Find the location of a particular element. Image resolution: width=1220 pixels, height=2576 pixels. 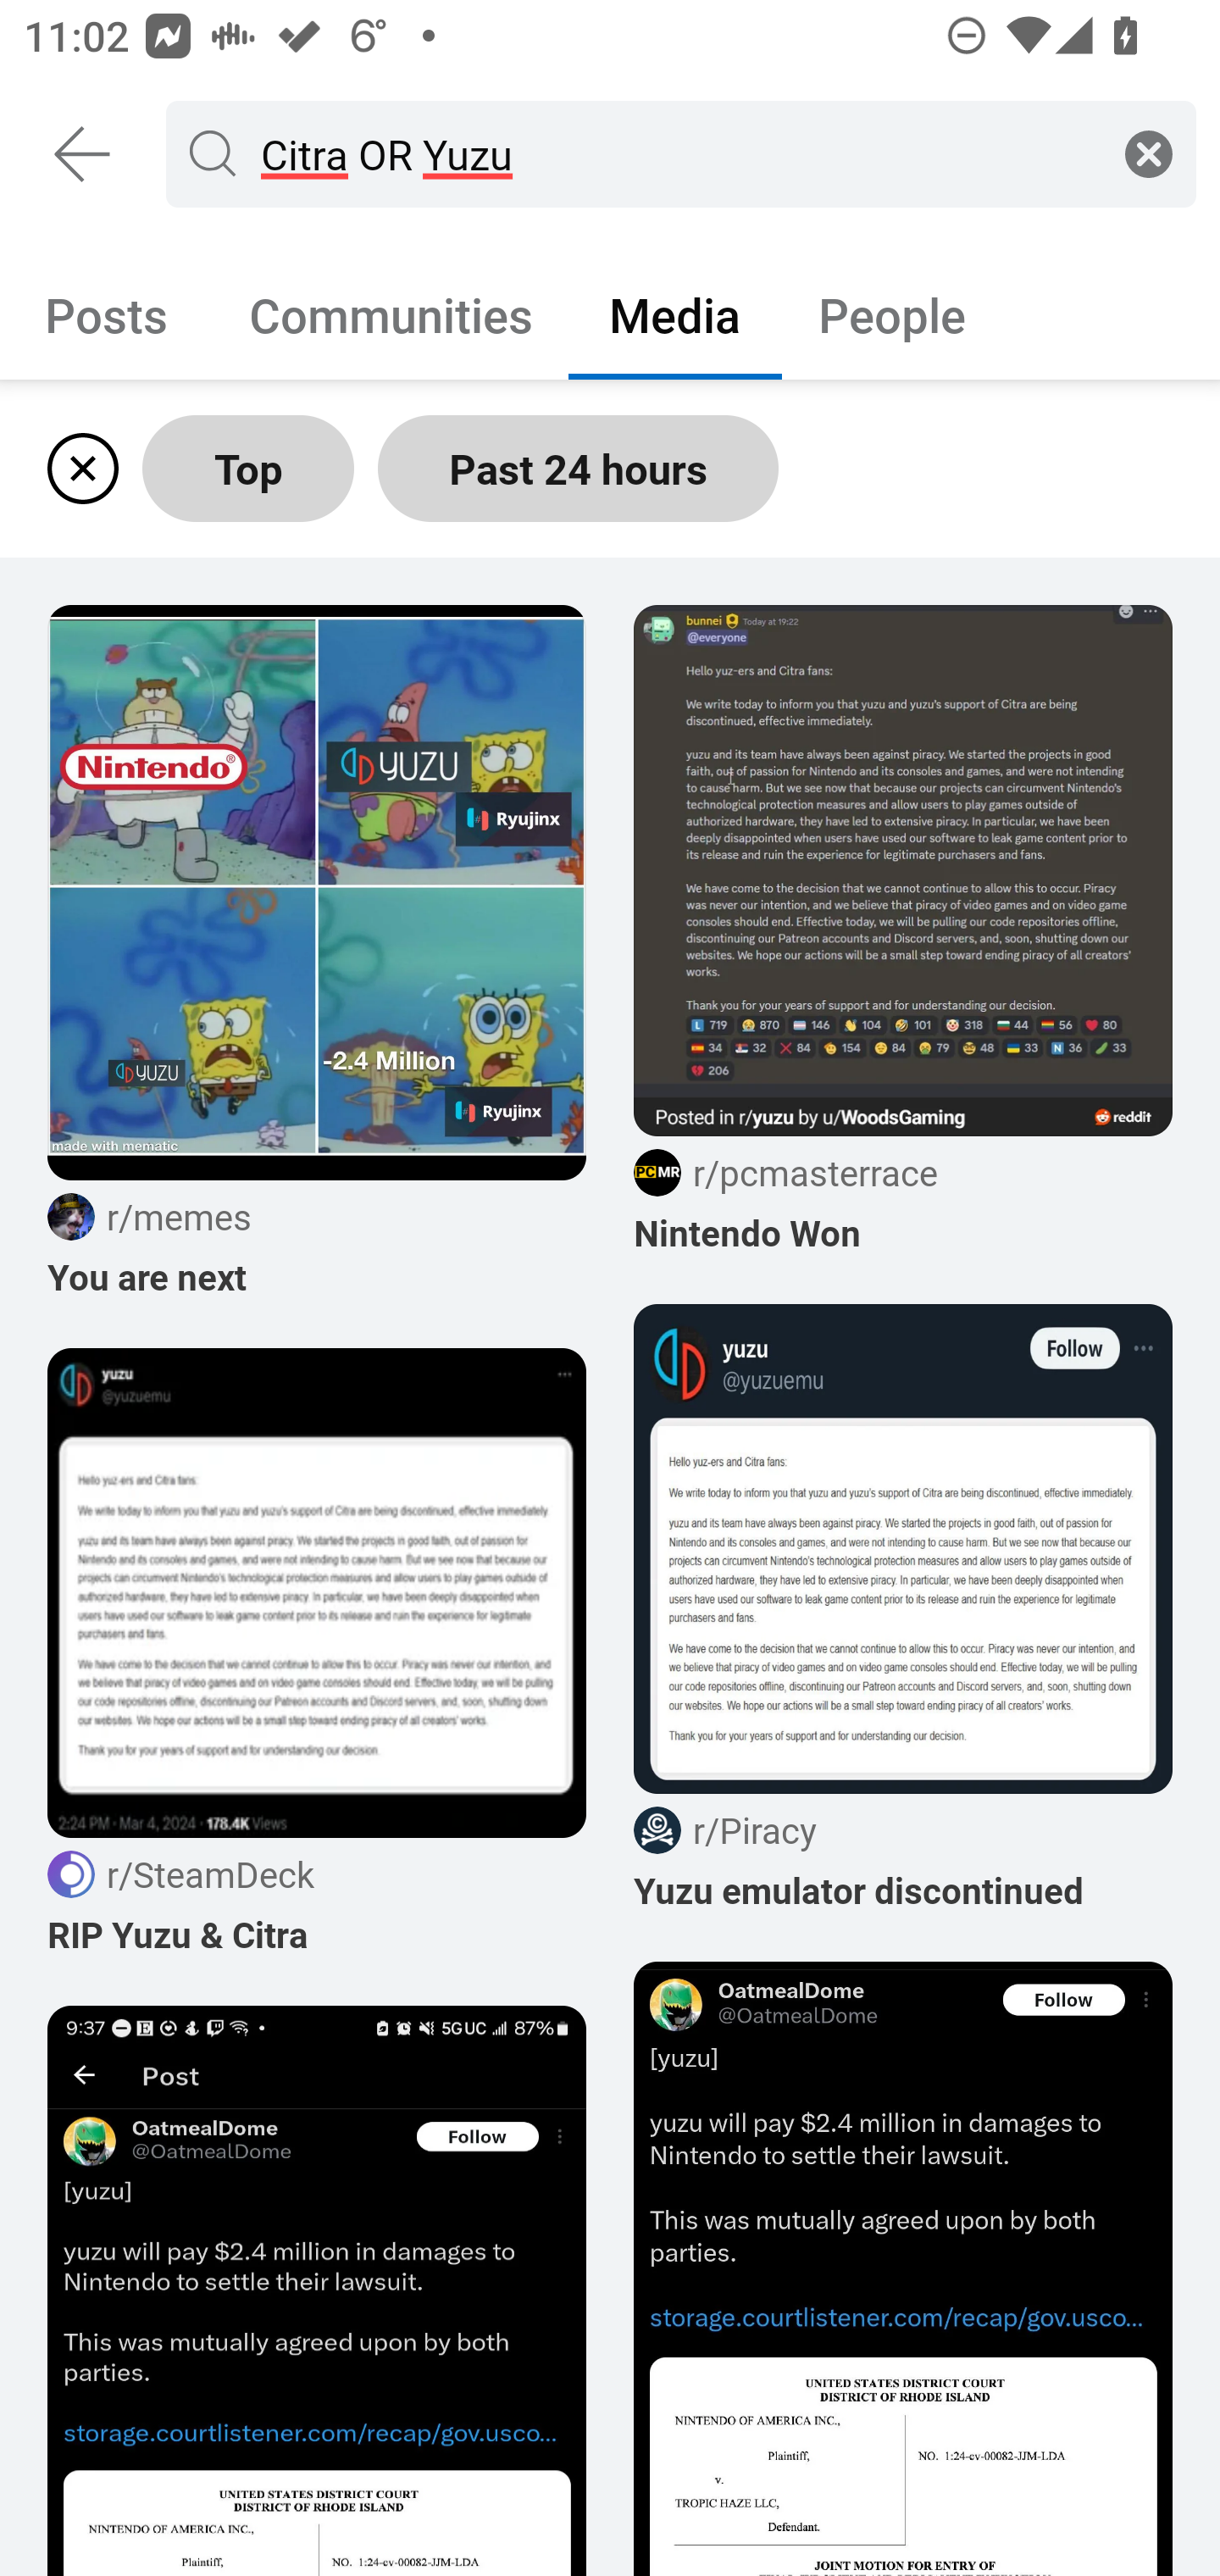

Yuzu emulator discontinued , Posted in r/Piracy is located at coordinates (902, 1608).